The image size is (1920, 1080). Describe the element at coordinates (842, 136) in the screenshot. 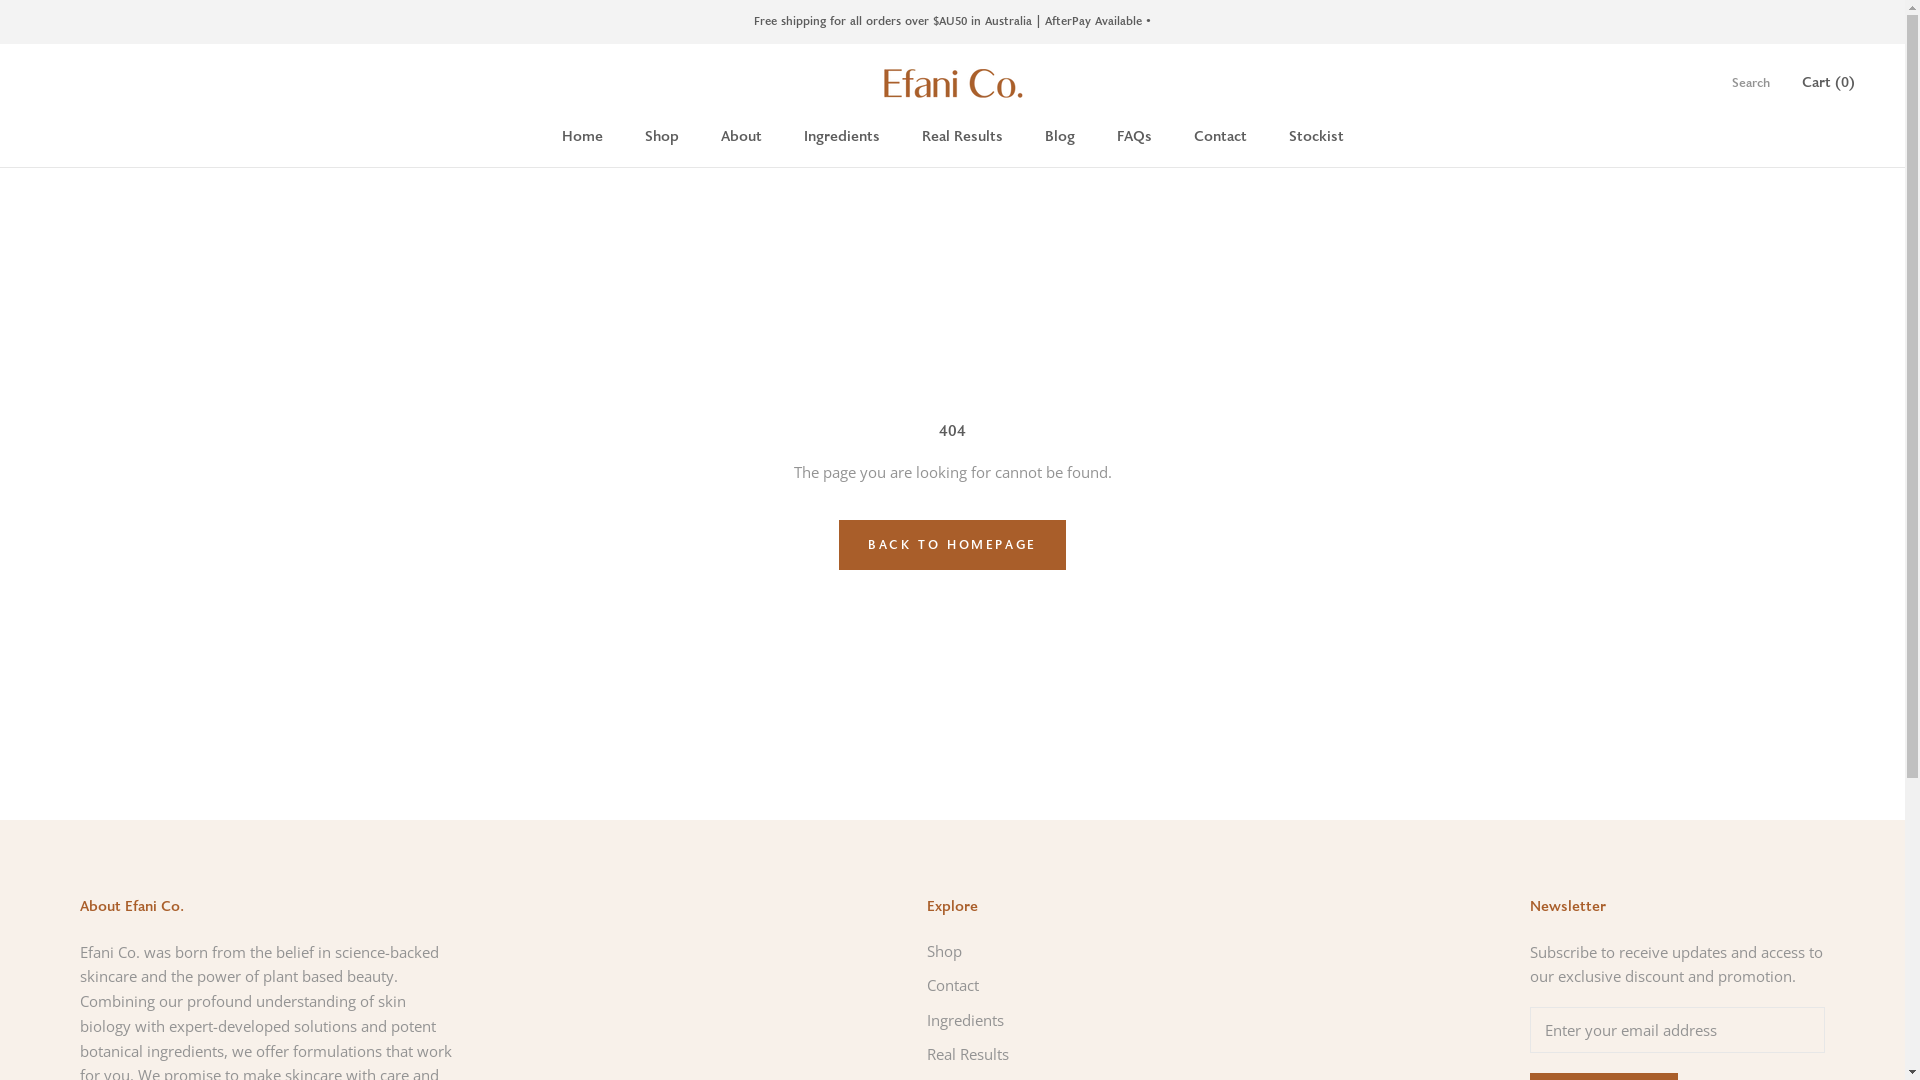

I see `Ingredients
Ingredients` at that location.